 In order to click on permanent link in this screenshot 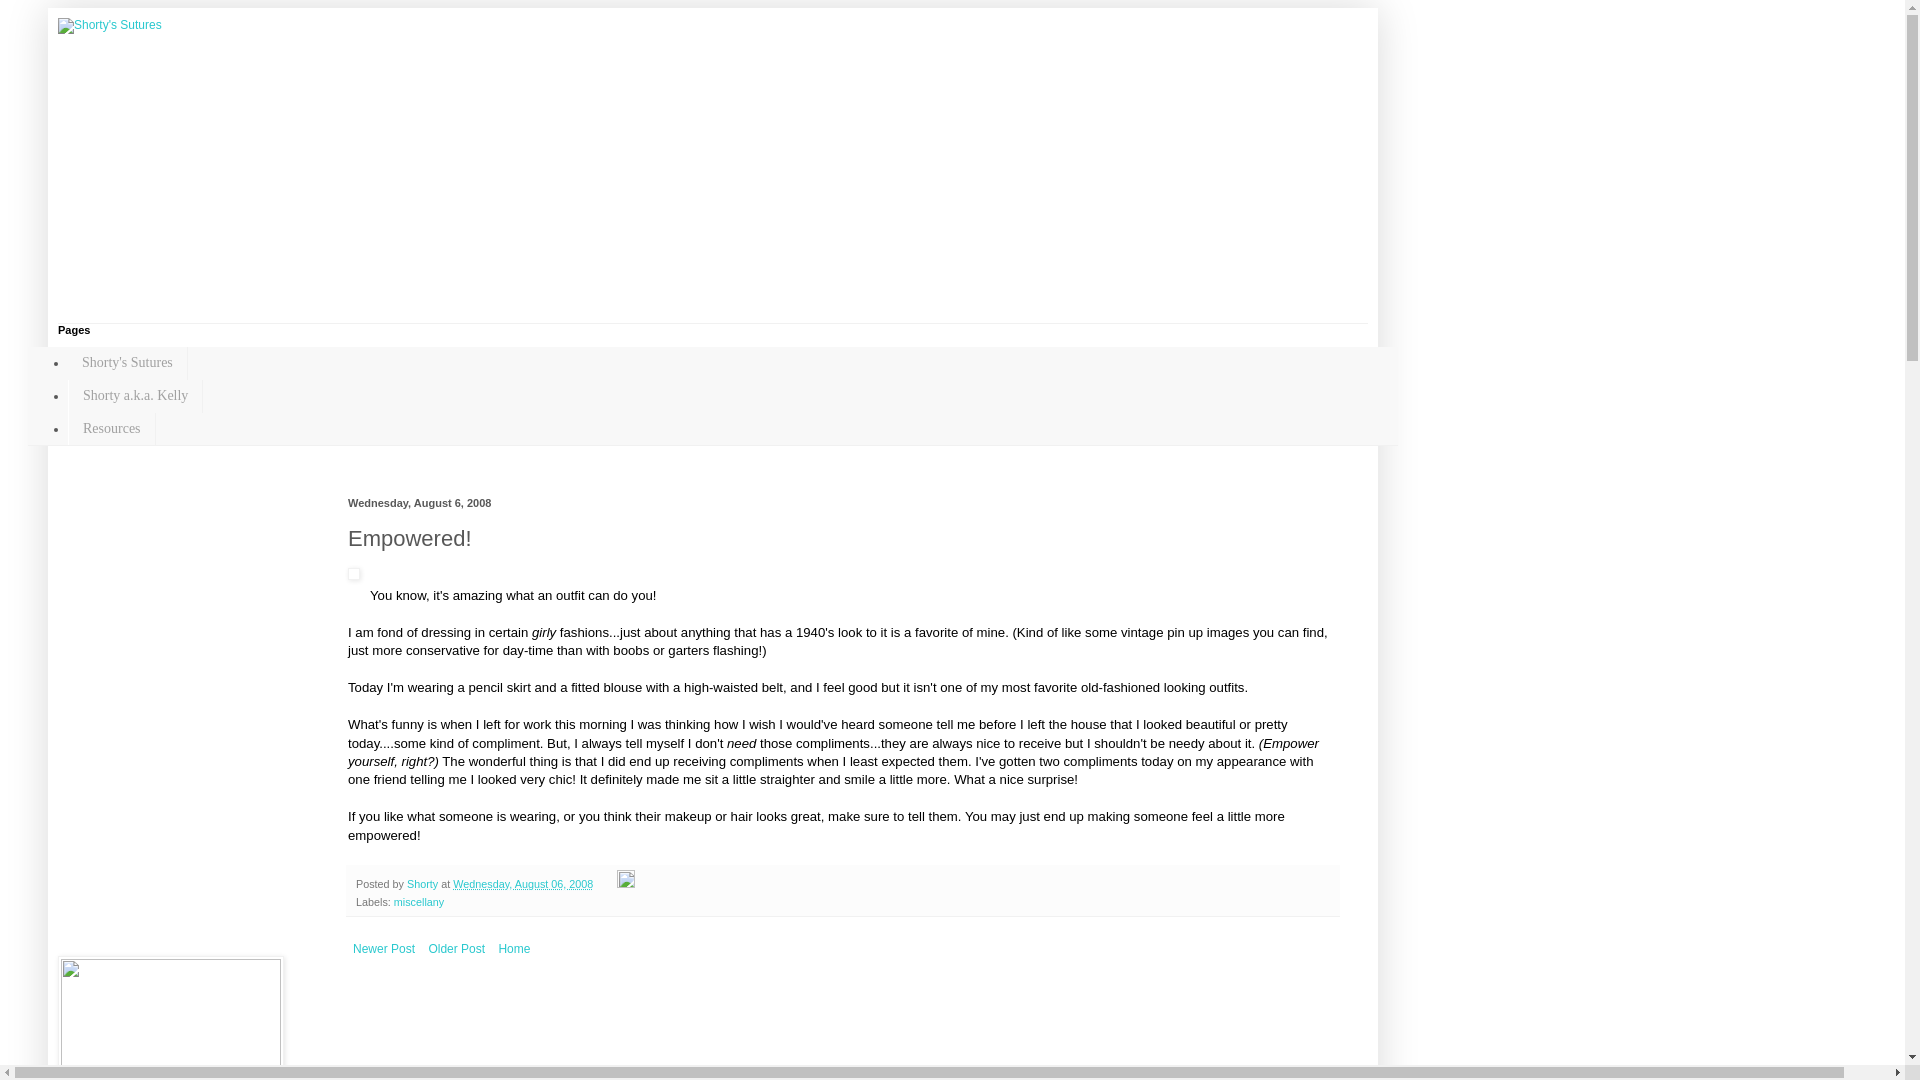, I will do `click(523, 884)`.